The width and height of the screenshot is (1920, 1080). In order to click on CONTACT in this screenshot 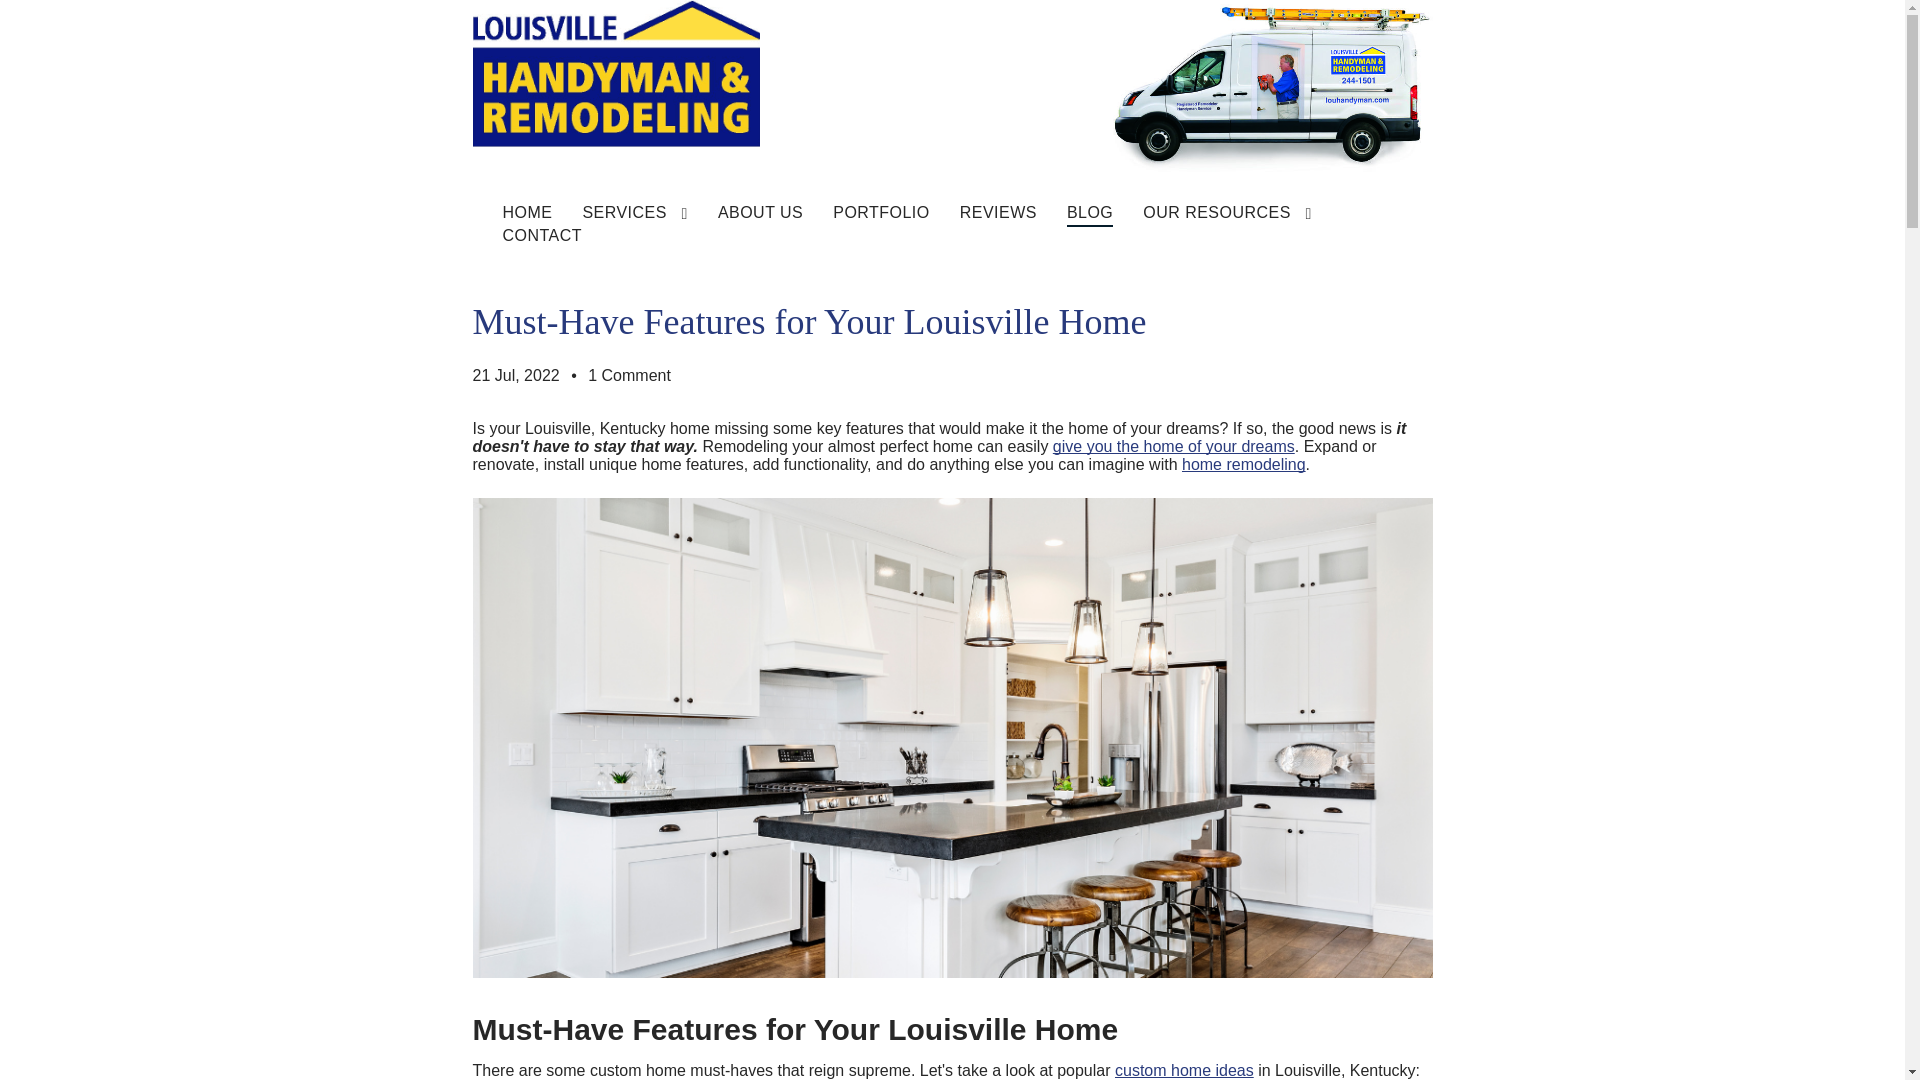, I will do `click(541, 236)`.